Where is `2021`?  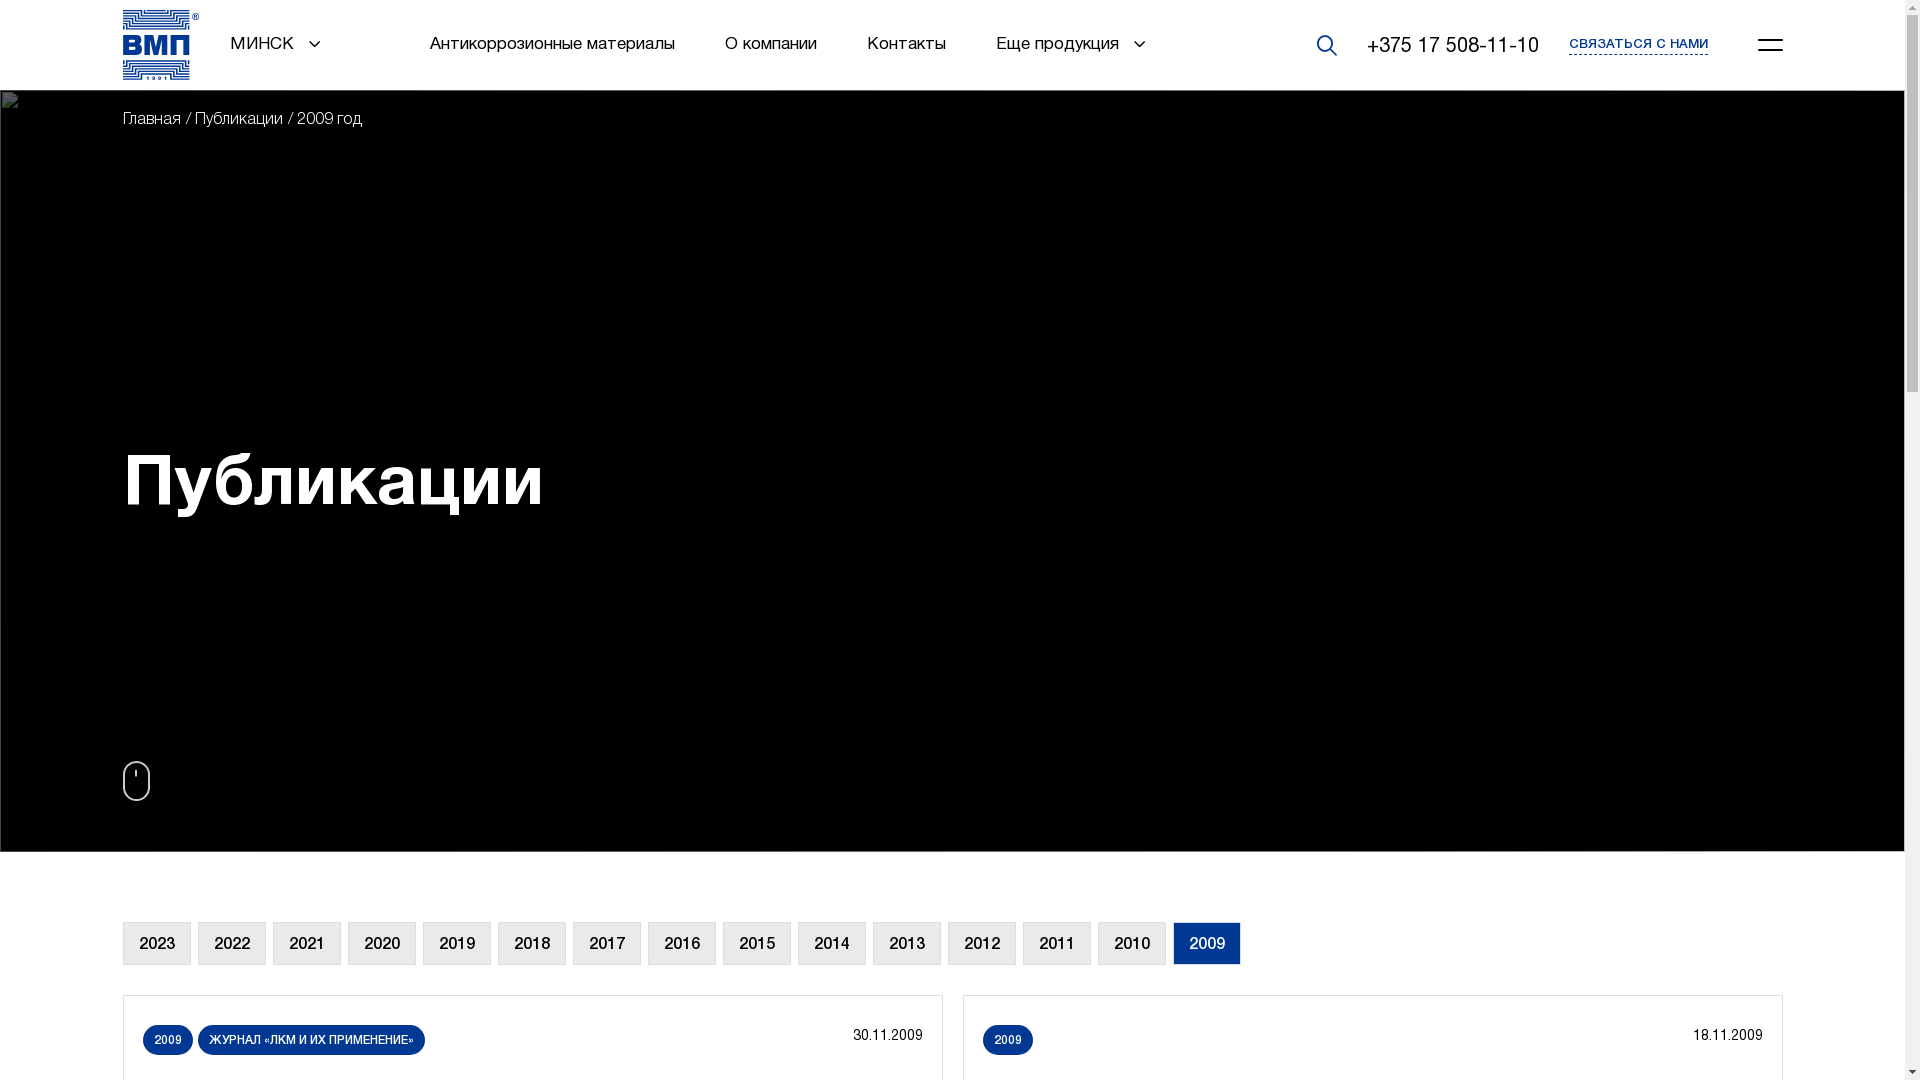 2021 is located at coordinates (306, 944).